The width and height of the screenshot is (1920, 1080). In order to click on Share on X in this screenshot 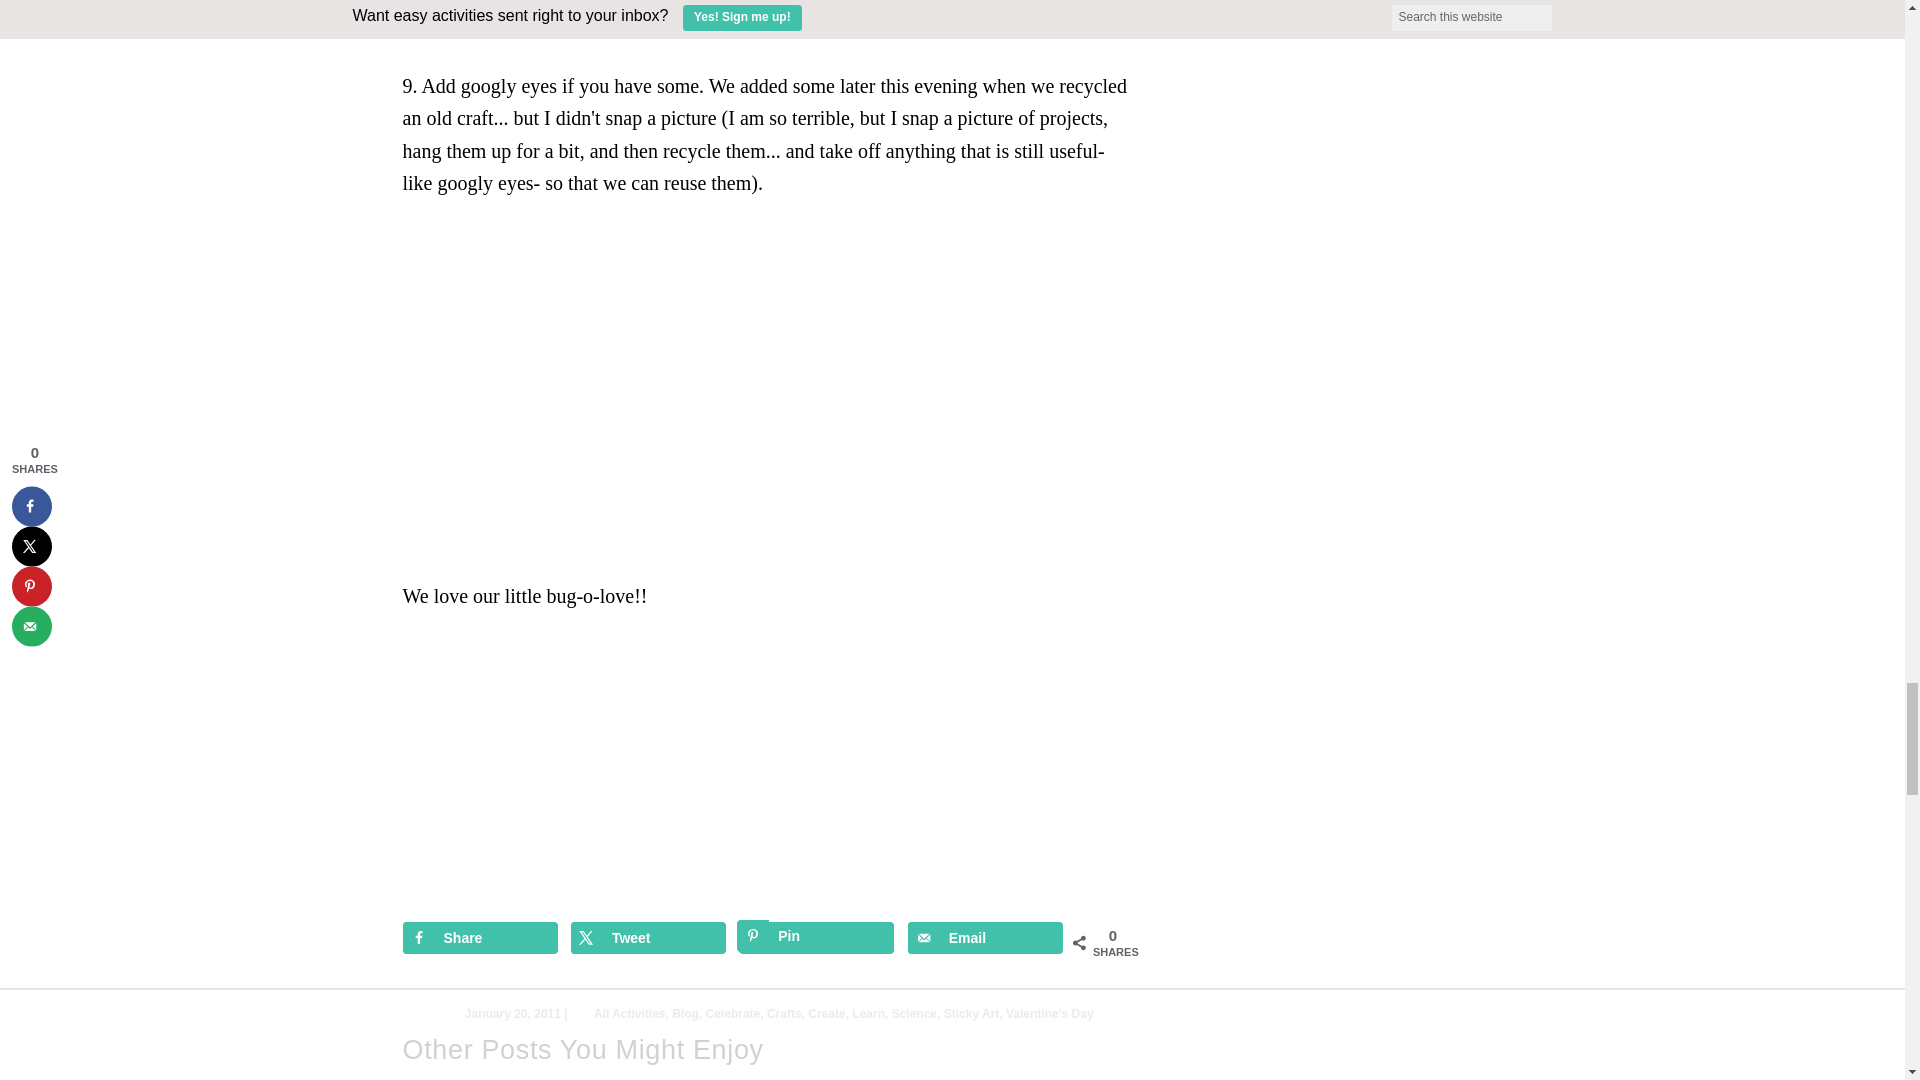, I will do `click(648, 938)`.